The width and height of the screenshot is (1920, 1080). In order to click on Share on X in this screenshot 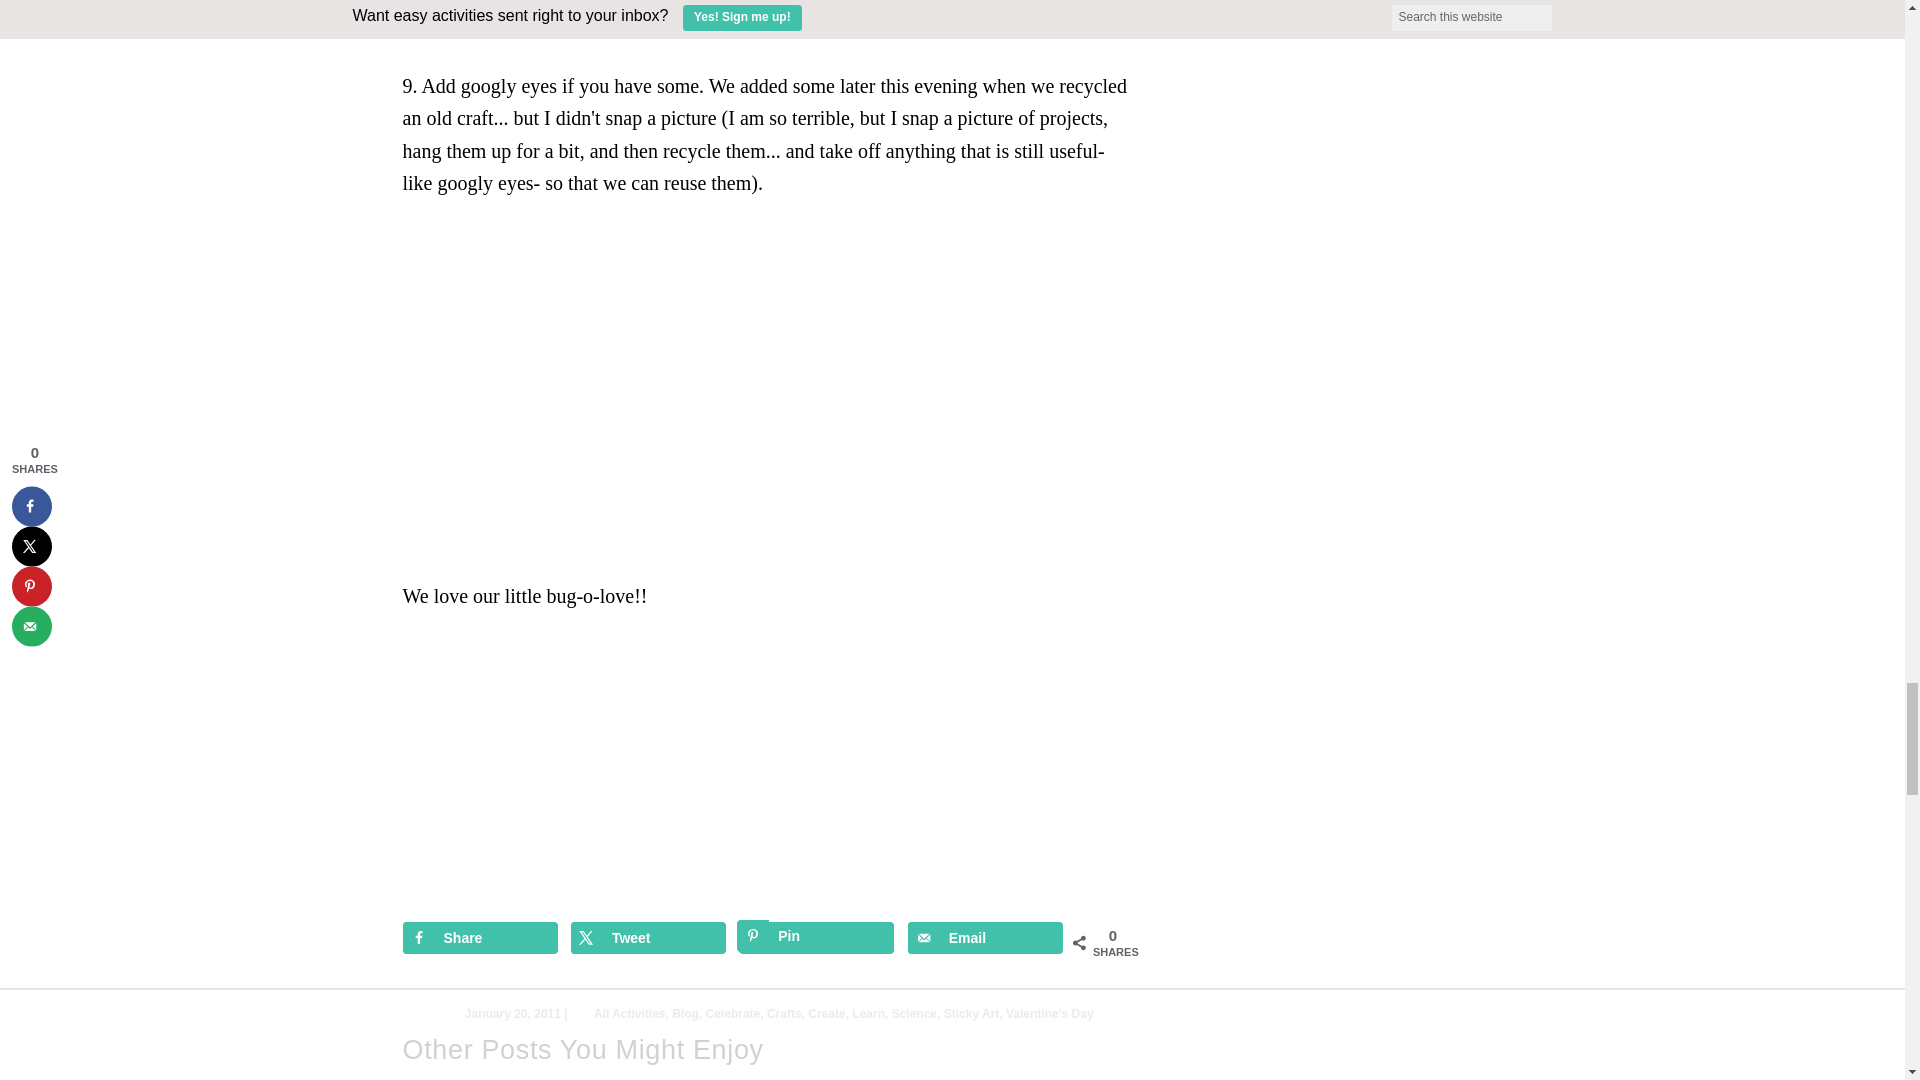, I will do `click(648, 938)`.